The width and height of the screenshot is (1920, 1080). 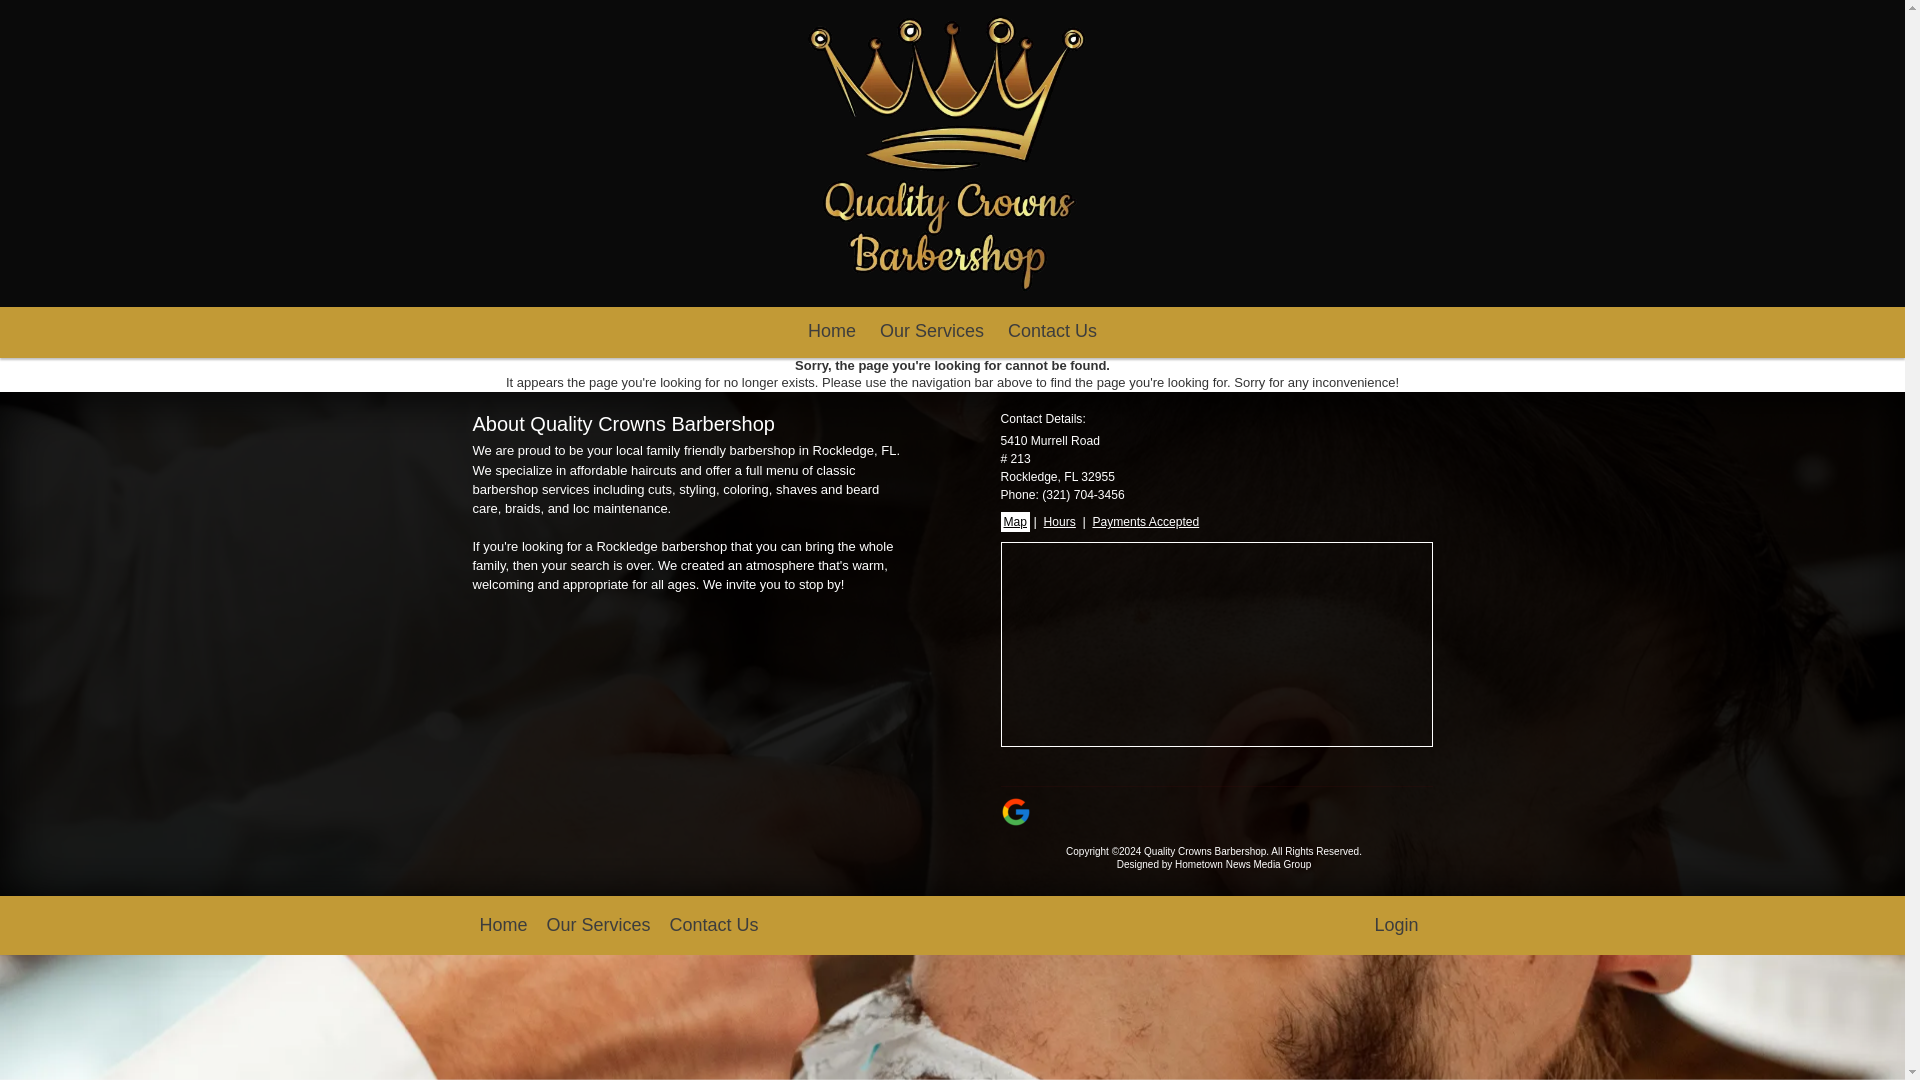 What do you see at coordinates (832, 332) in the screenshot?
I see `Home` at bounding box center [832, 332].